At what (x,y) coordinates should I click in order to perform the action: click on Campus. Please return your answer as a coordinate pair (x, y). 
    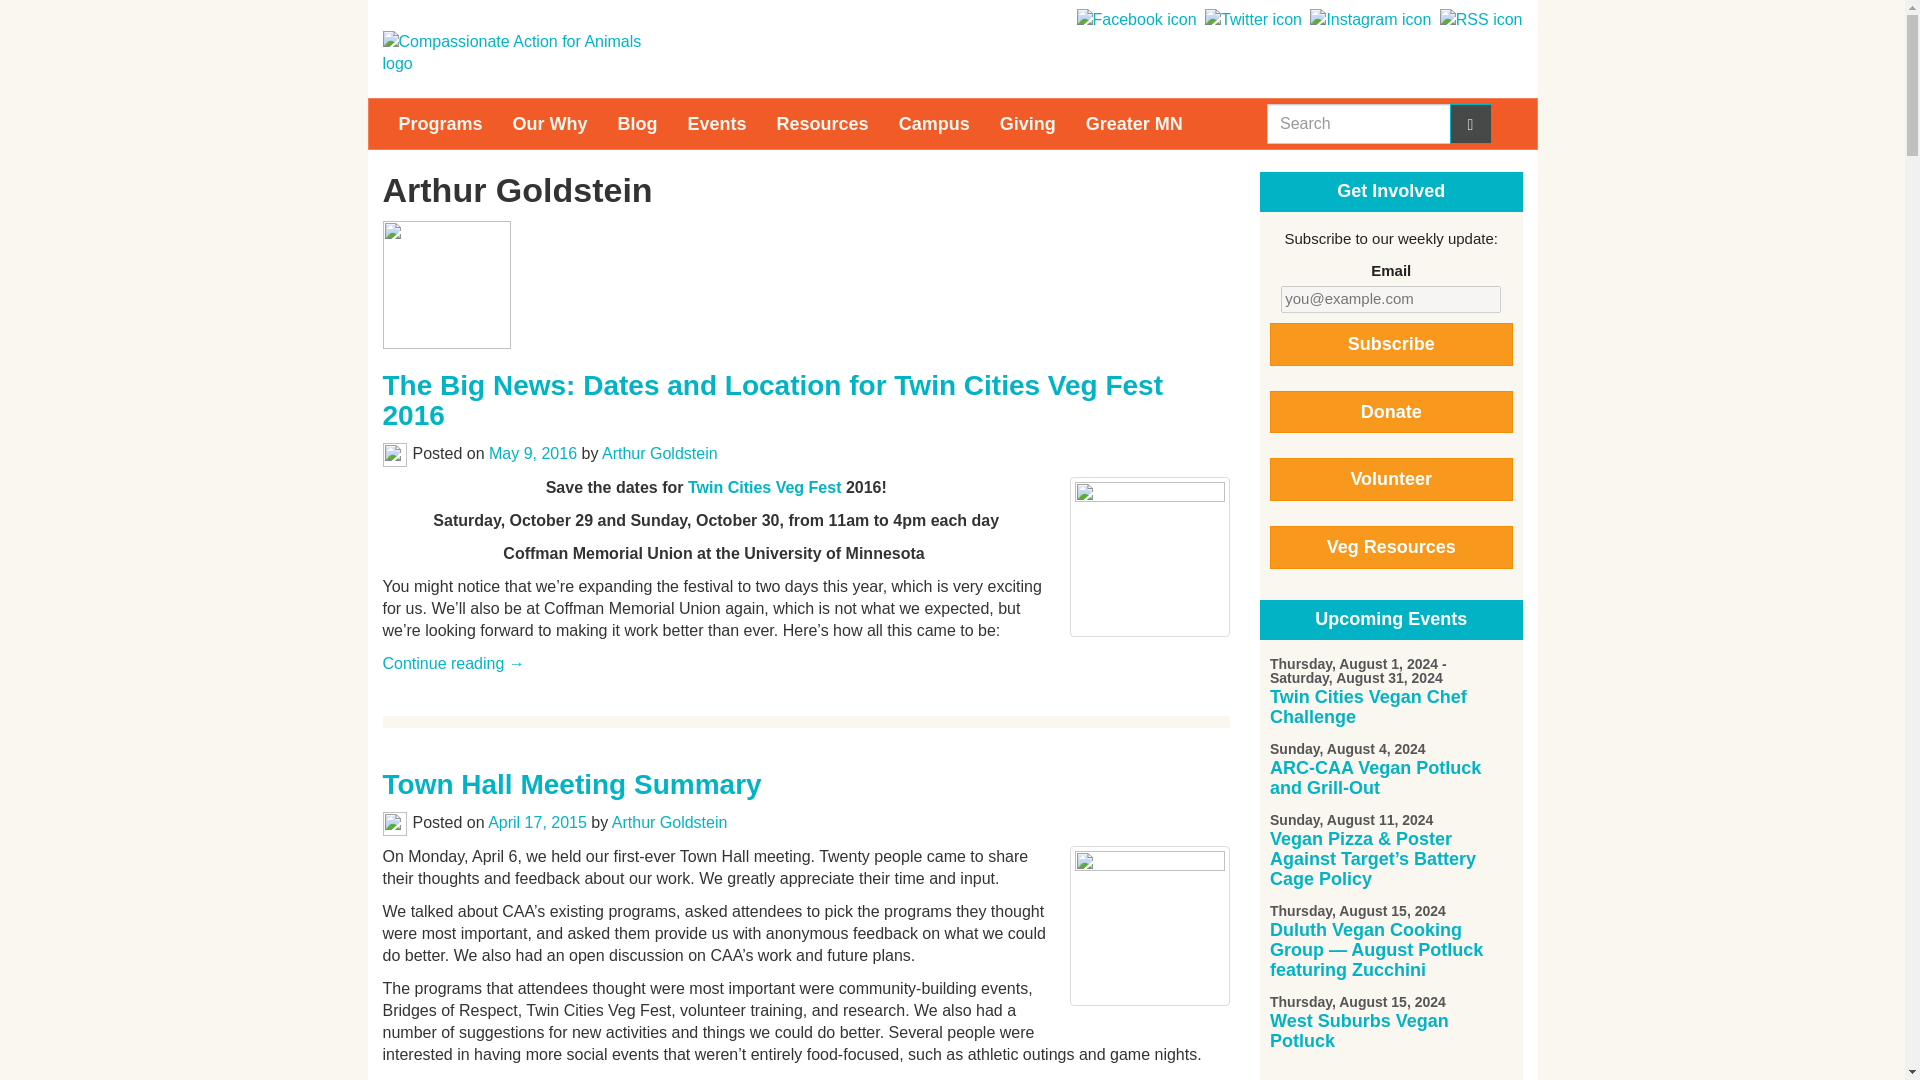
    Looking at the image, I should click on (934, 124).